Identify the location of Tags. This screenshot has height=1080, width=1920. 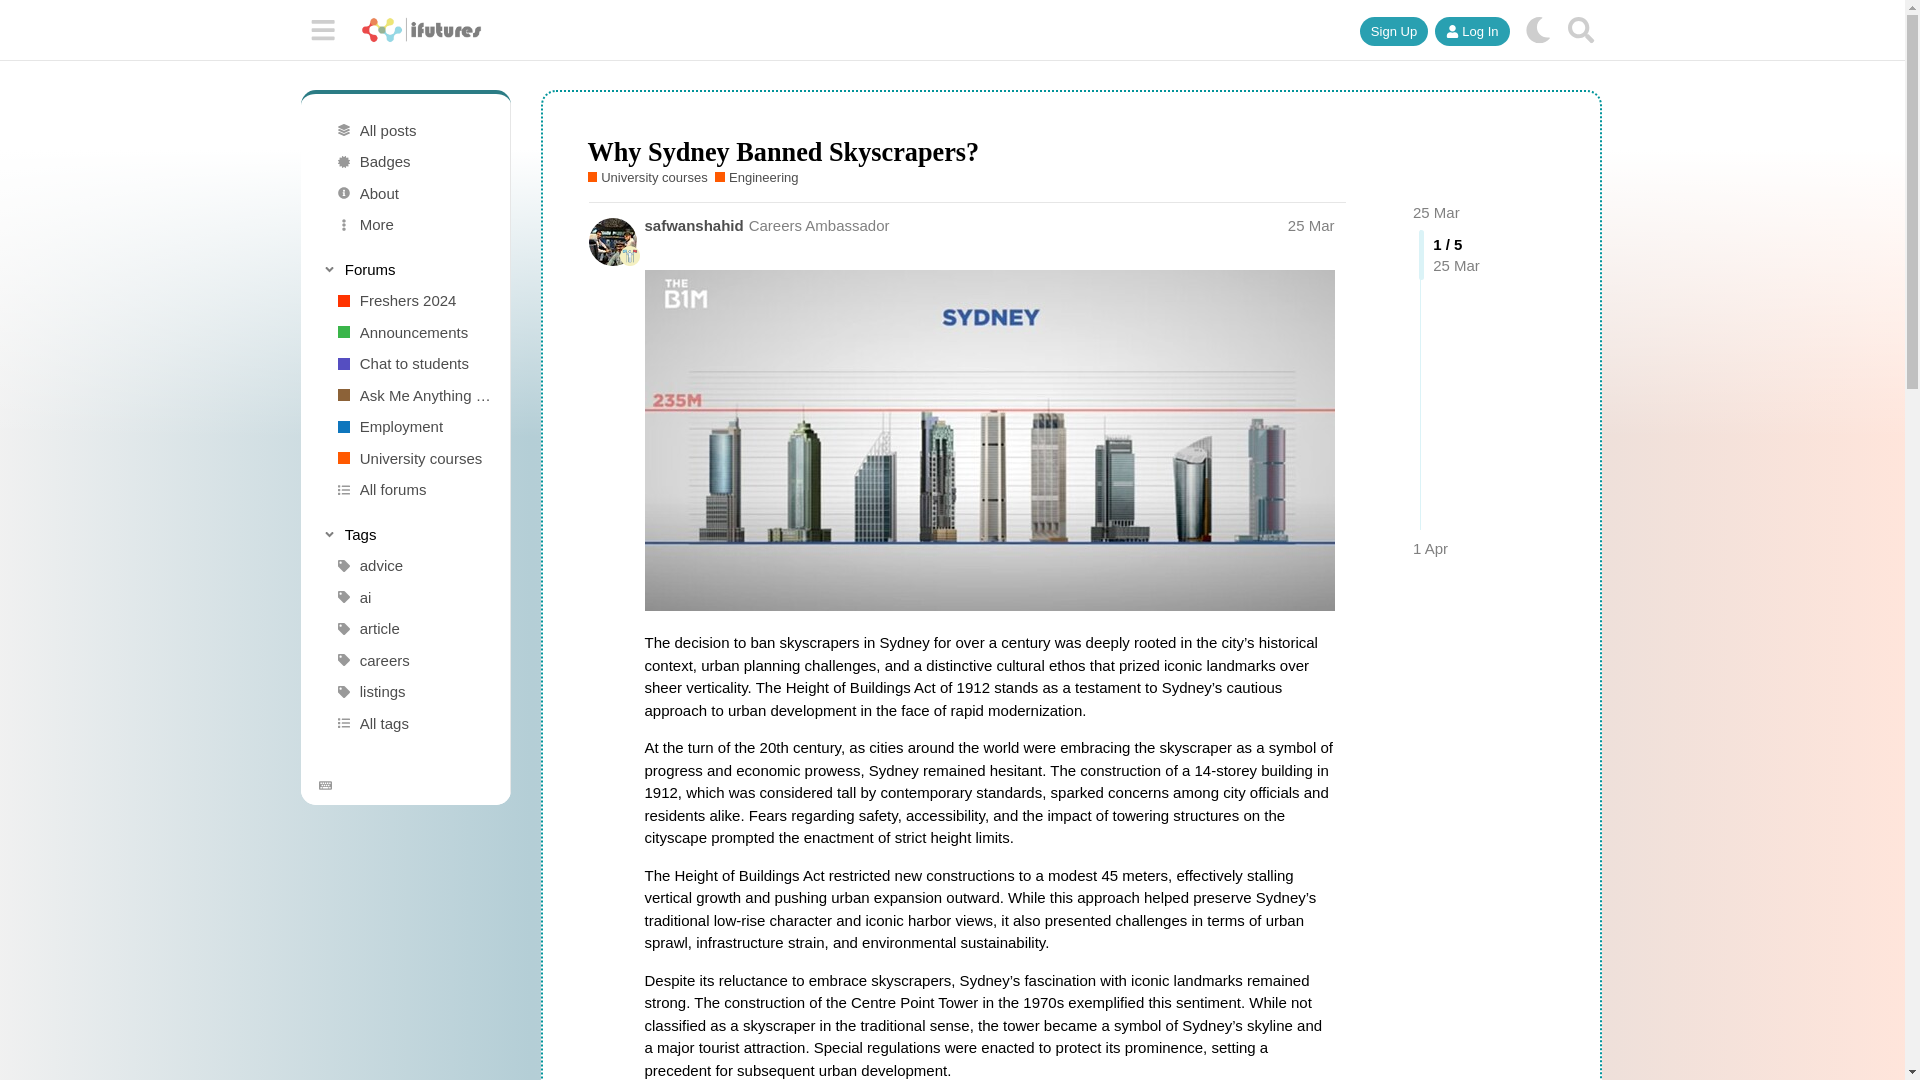
(404, 534).